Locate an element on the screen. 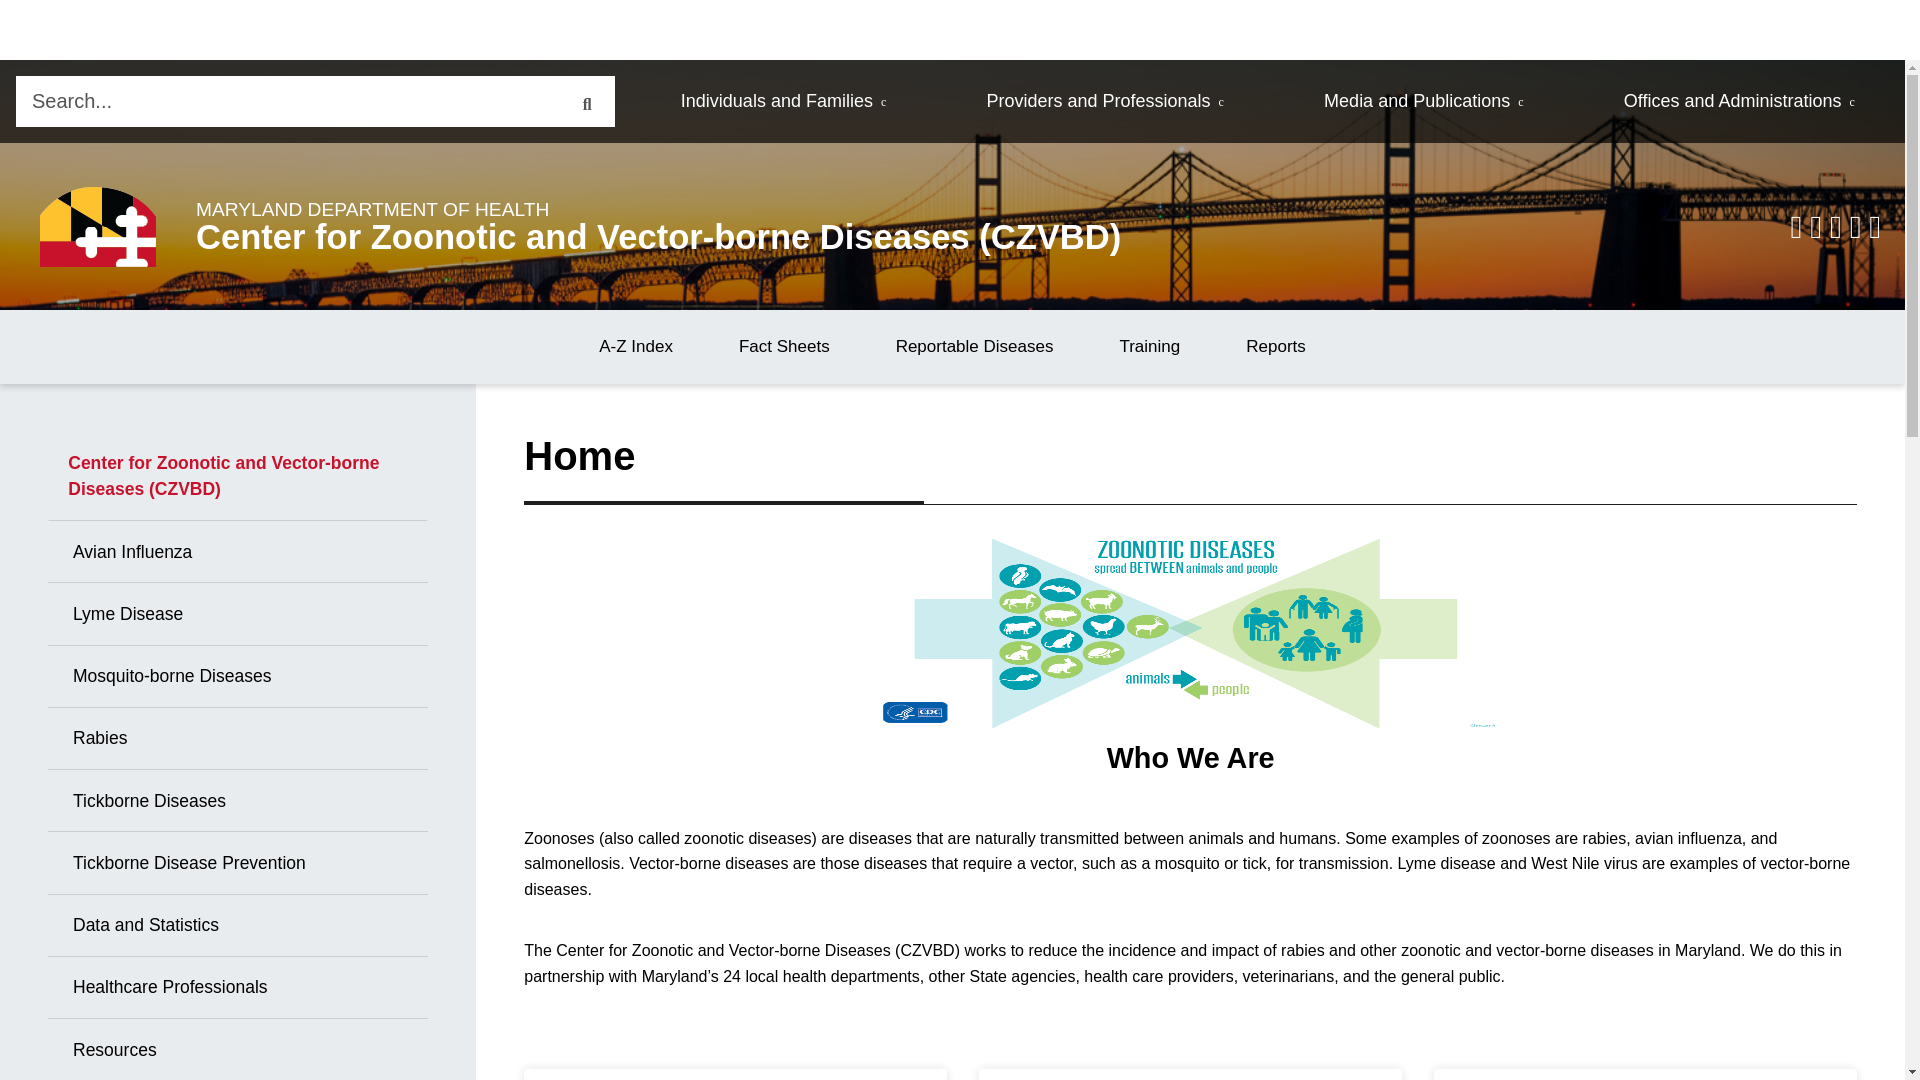 Image resolution: width=1920 pixels, height=1080 pixels. Maryland Department of Health is located at coordinates (98, 226).